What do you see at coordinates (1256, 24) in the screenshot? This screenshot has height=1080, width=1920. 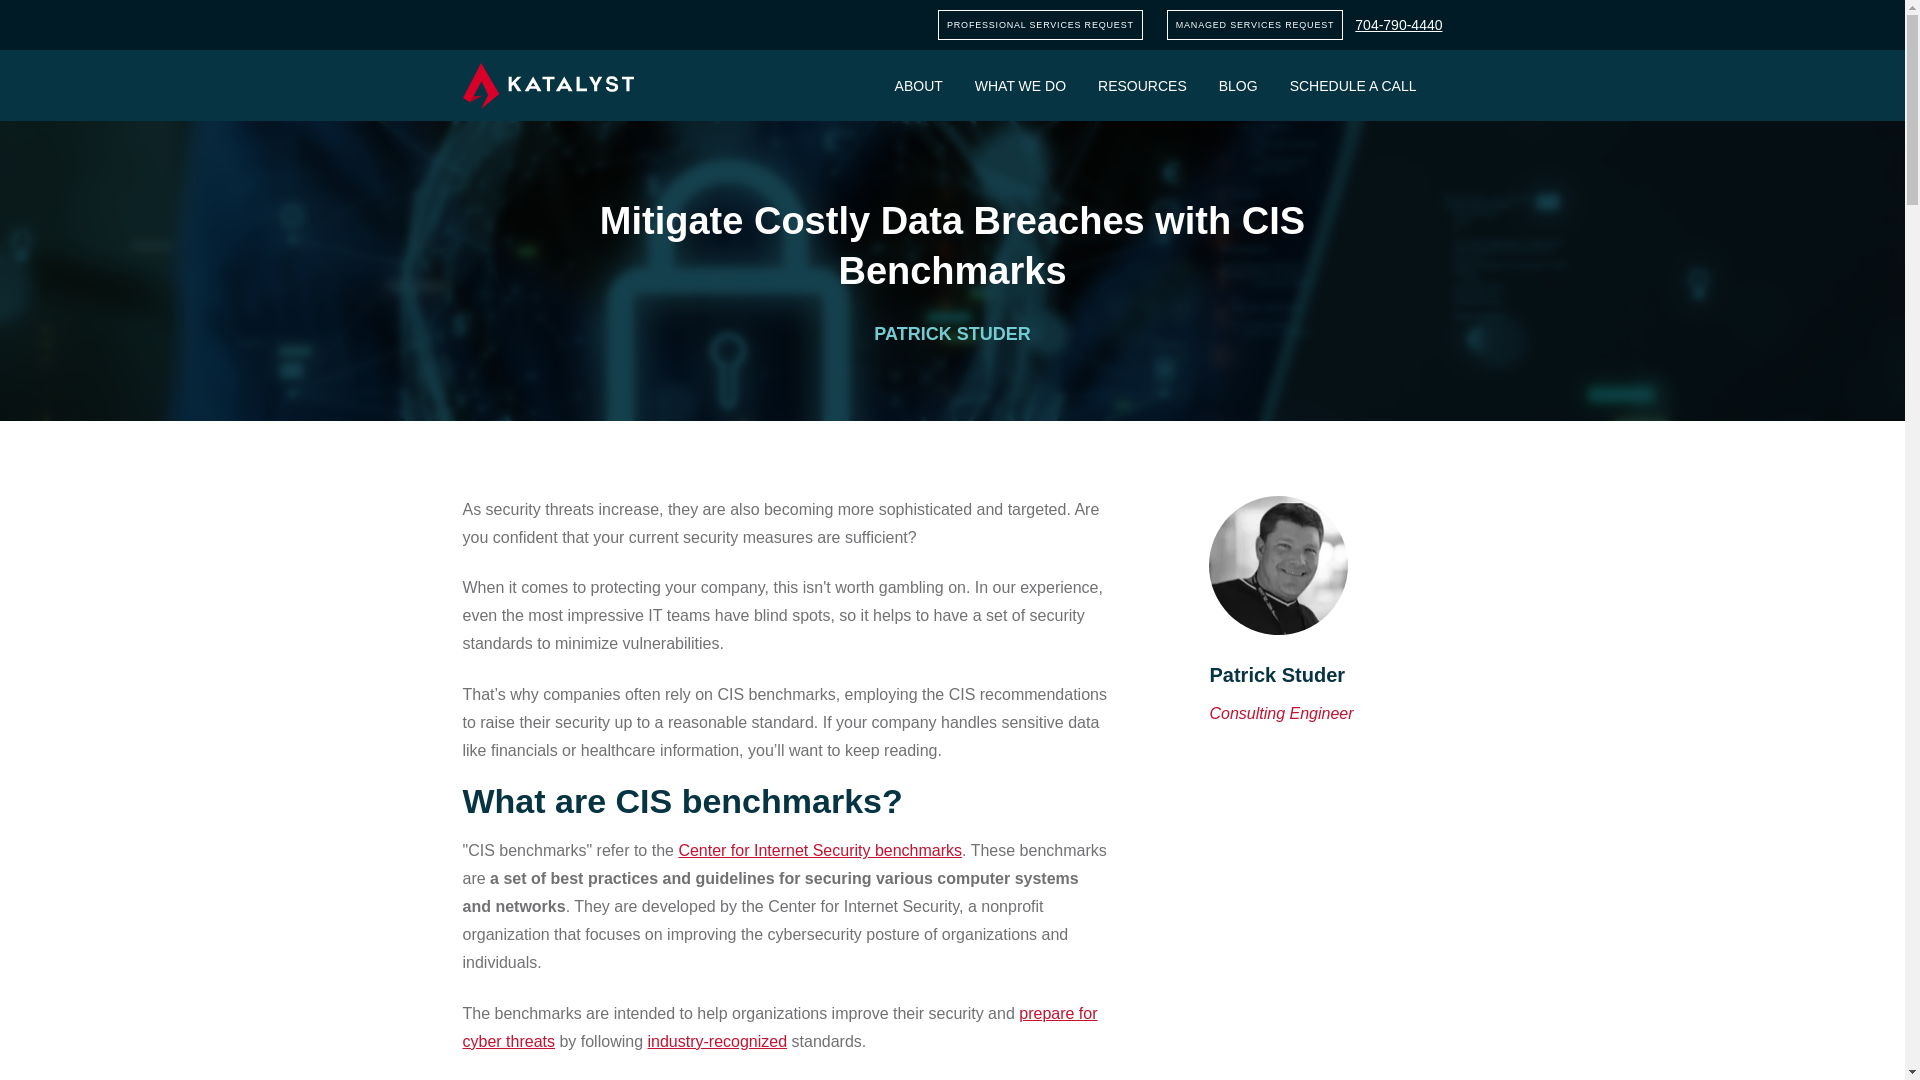 I see `MANAGED SERVICES REQUEST` at bounding box center [1256, 24].